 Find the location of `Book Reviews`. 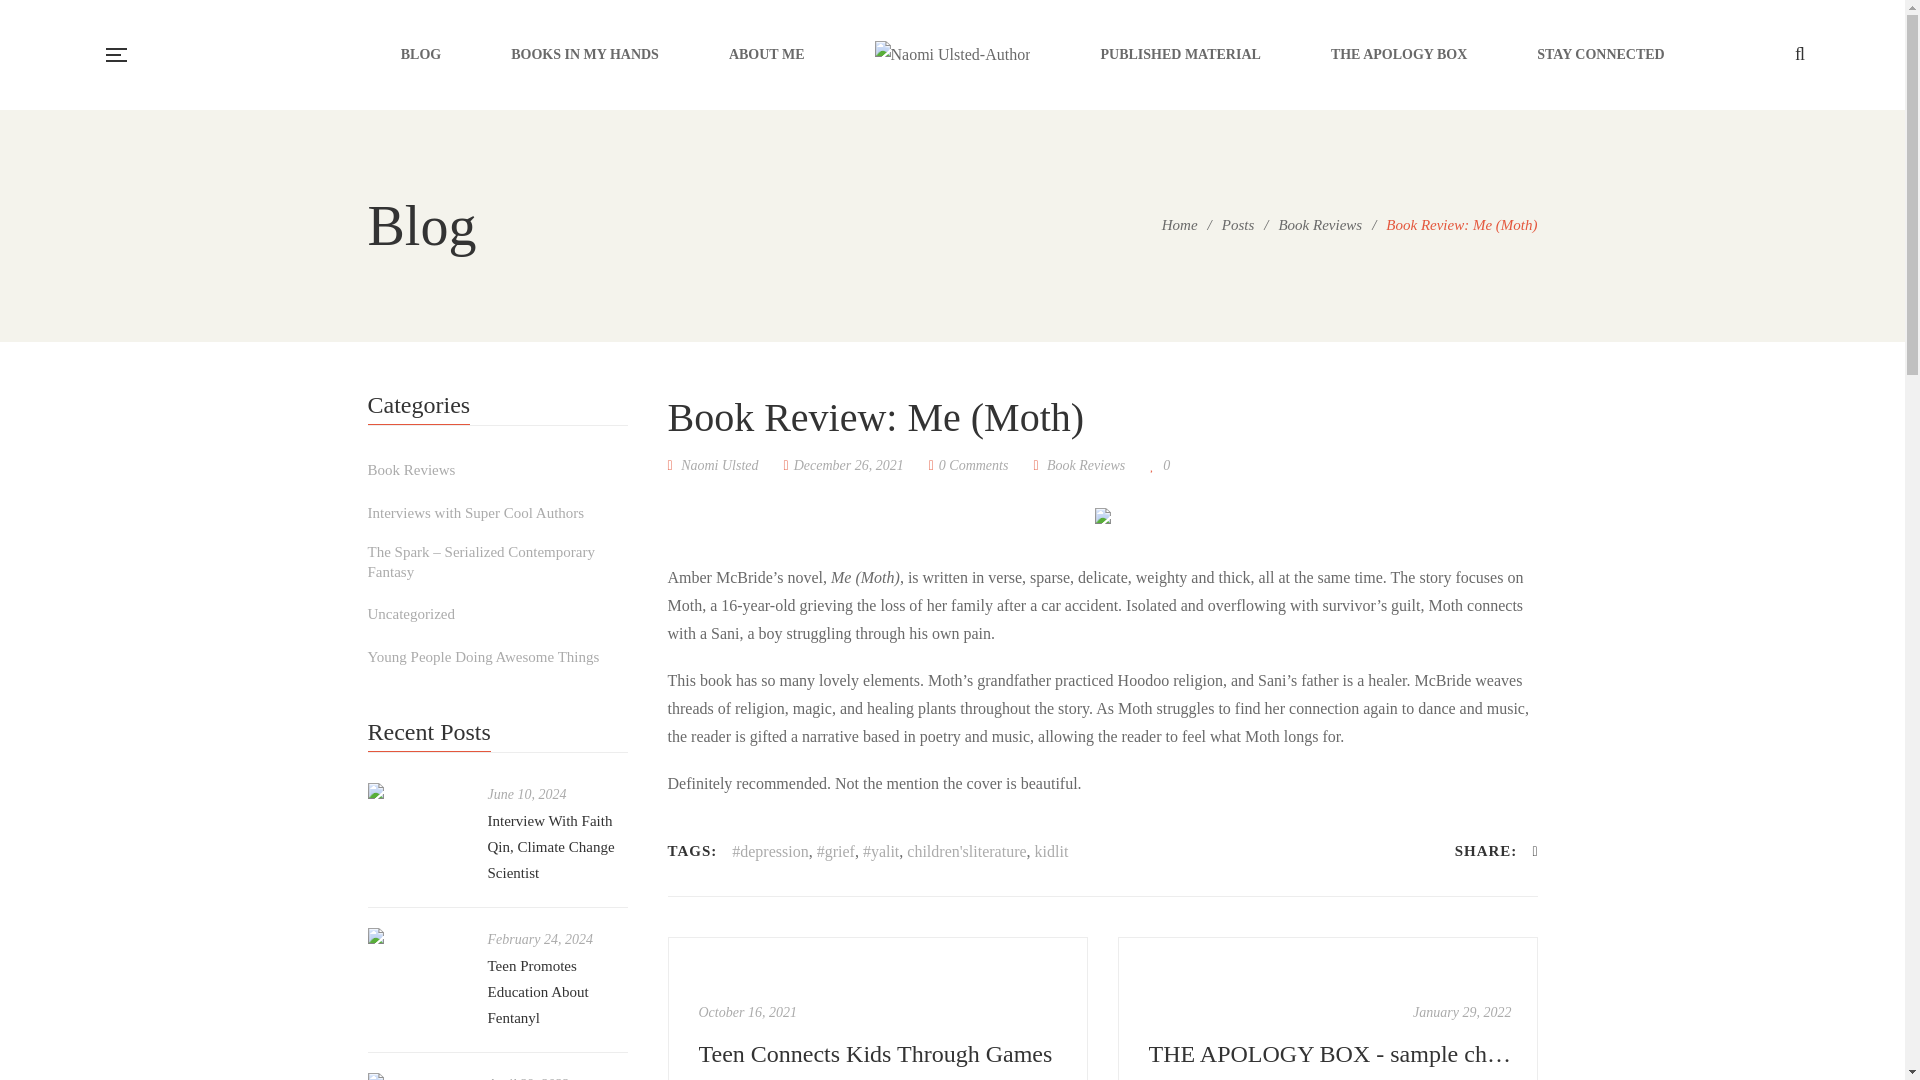

Book Reviews is located at coordinates (1086, 465).